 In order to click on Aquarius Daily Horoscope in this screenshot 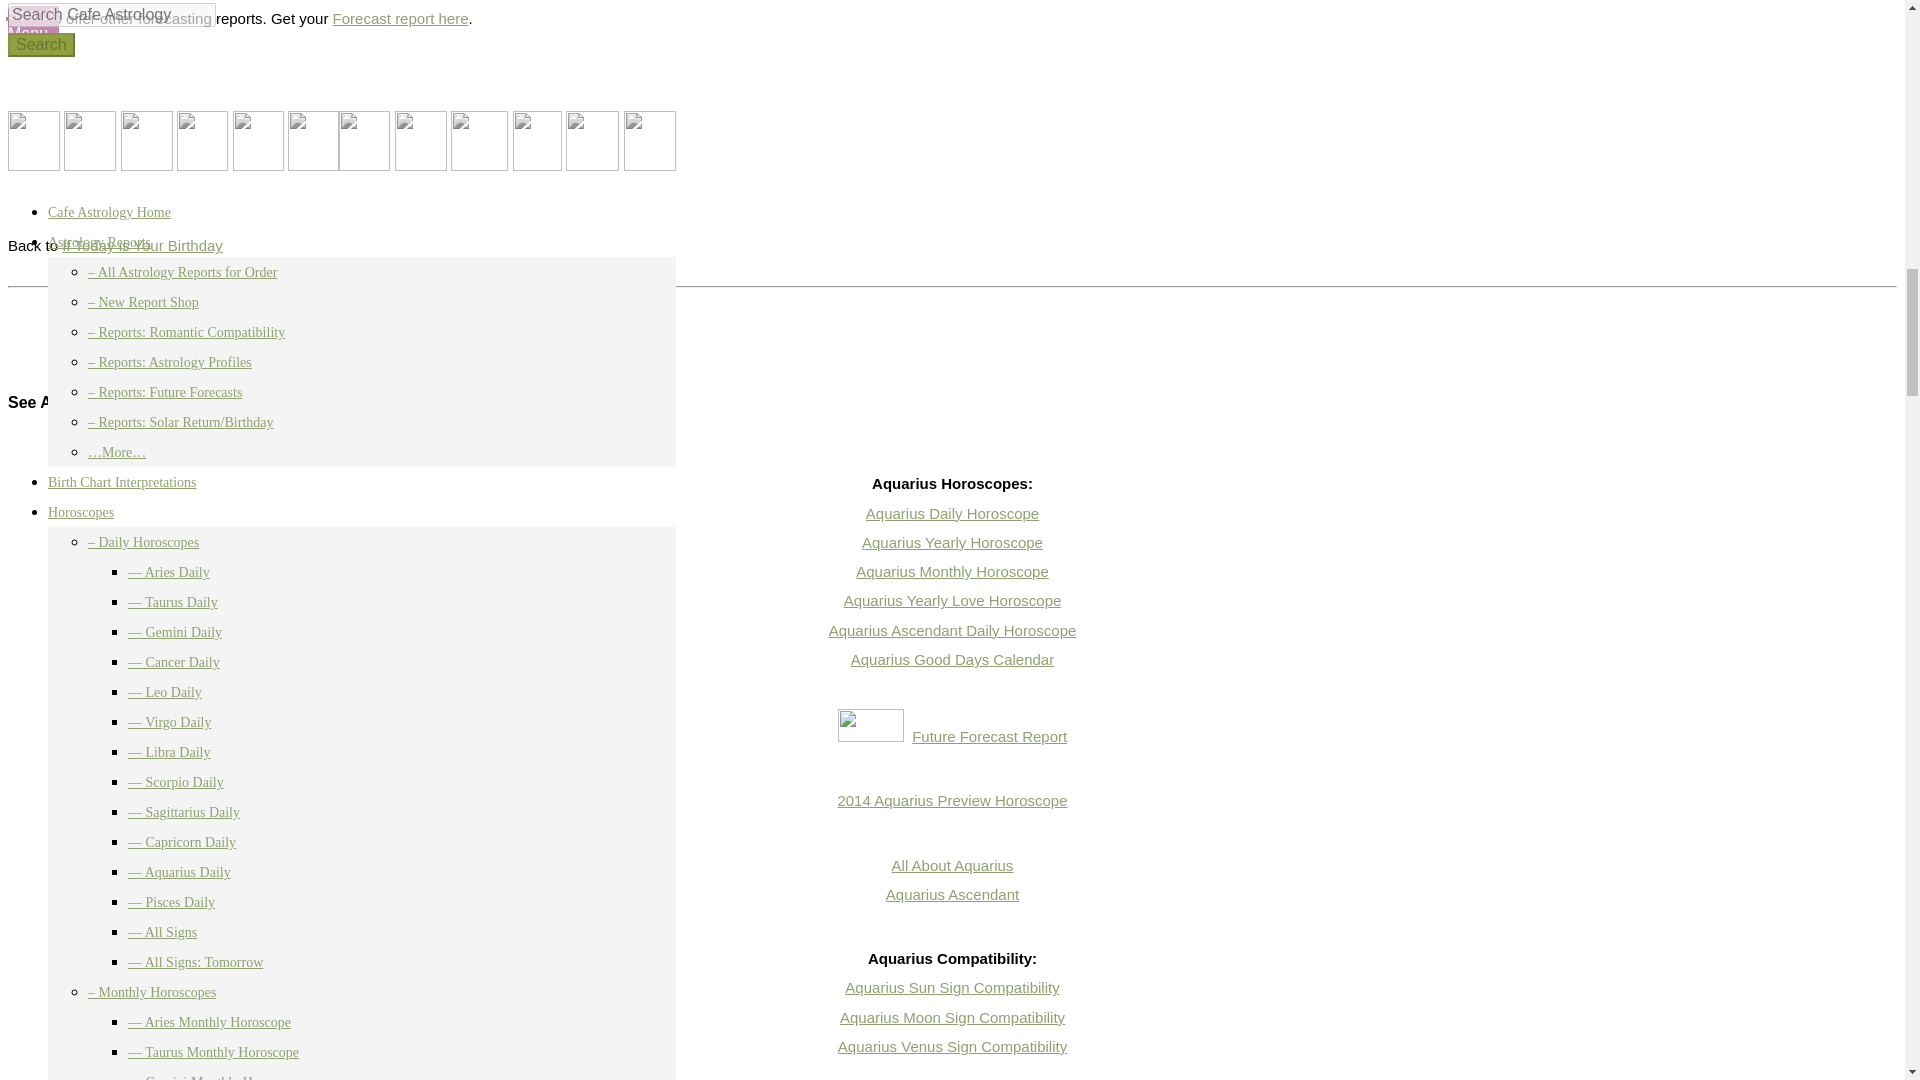, I will do `click(952, 513)`.